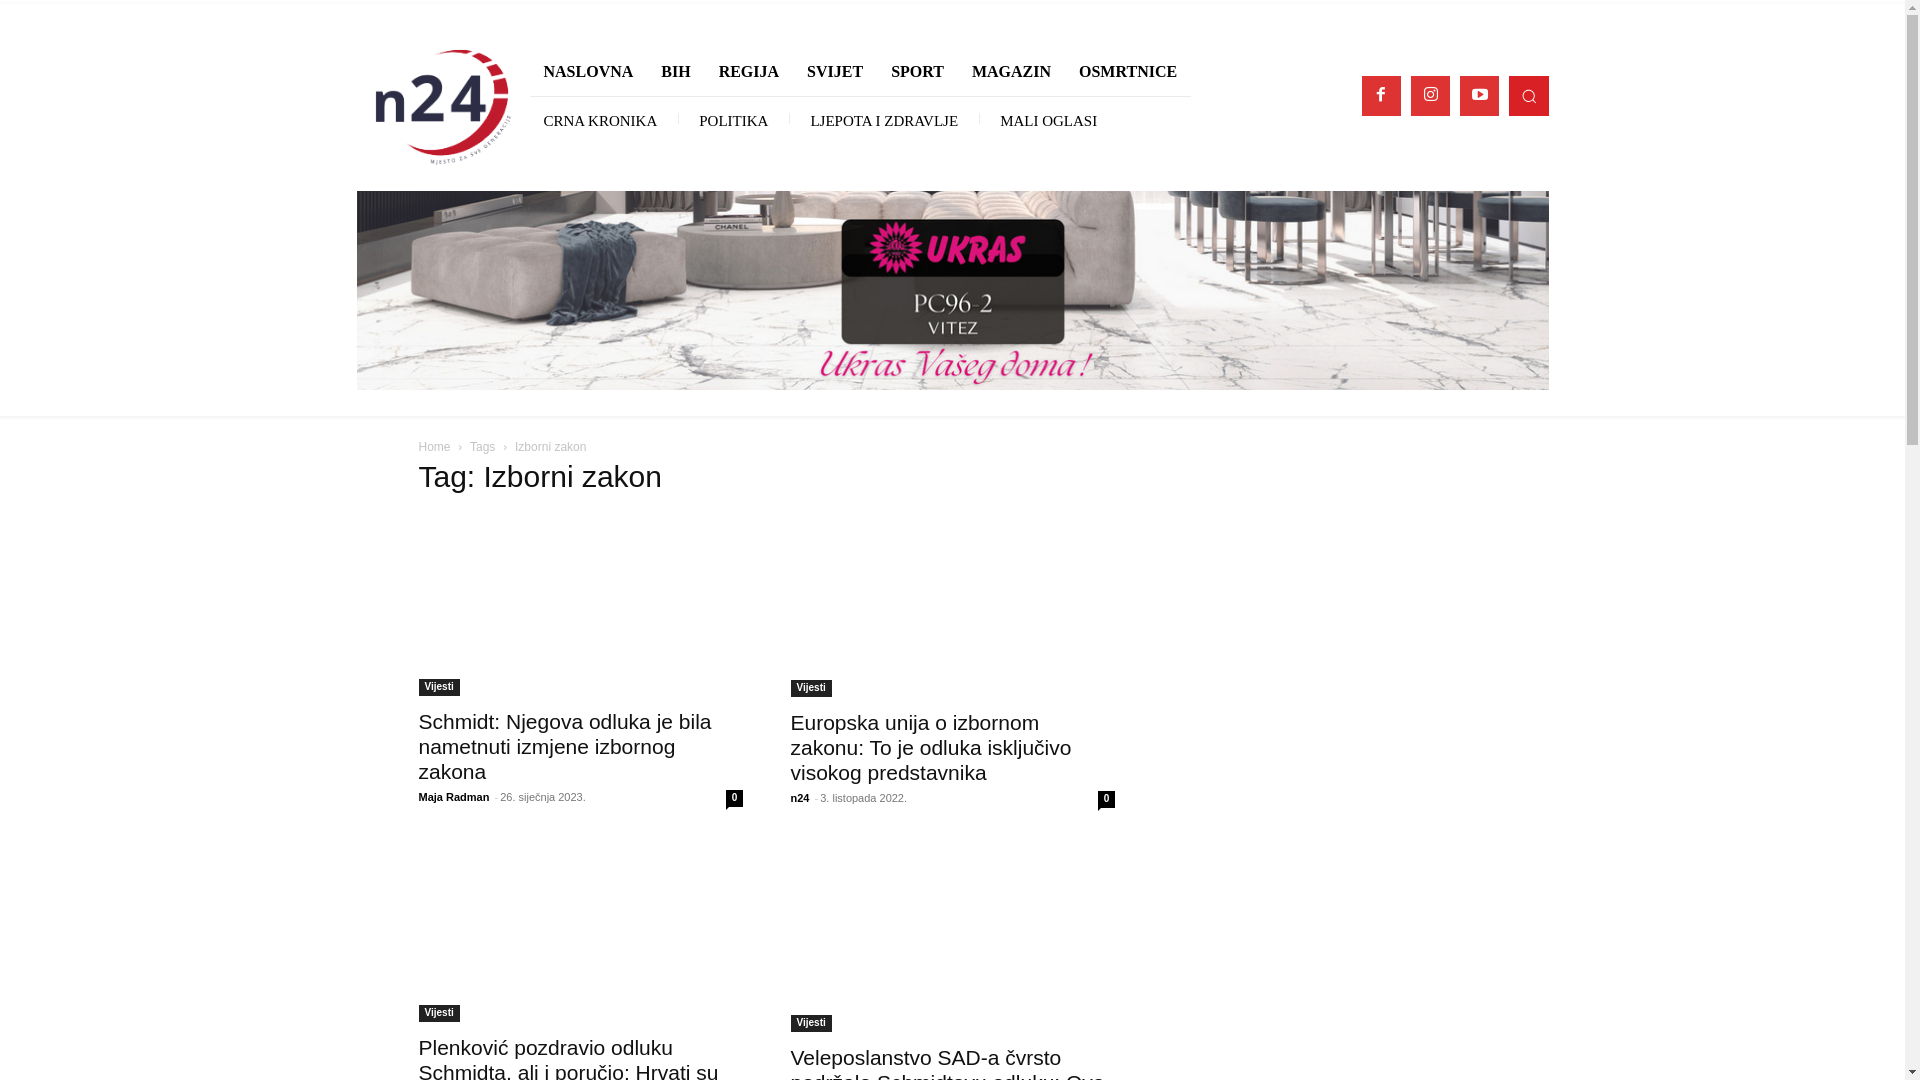 The height and width of the screenshot is (1080, 1920). I want to click on Youtube, so click(1480, 96).